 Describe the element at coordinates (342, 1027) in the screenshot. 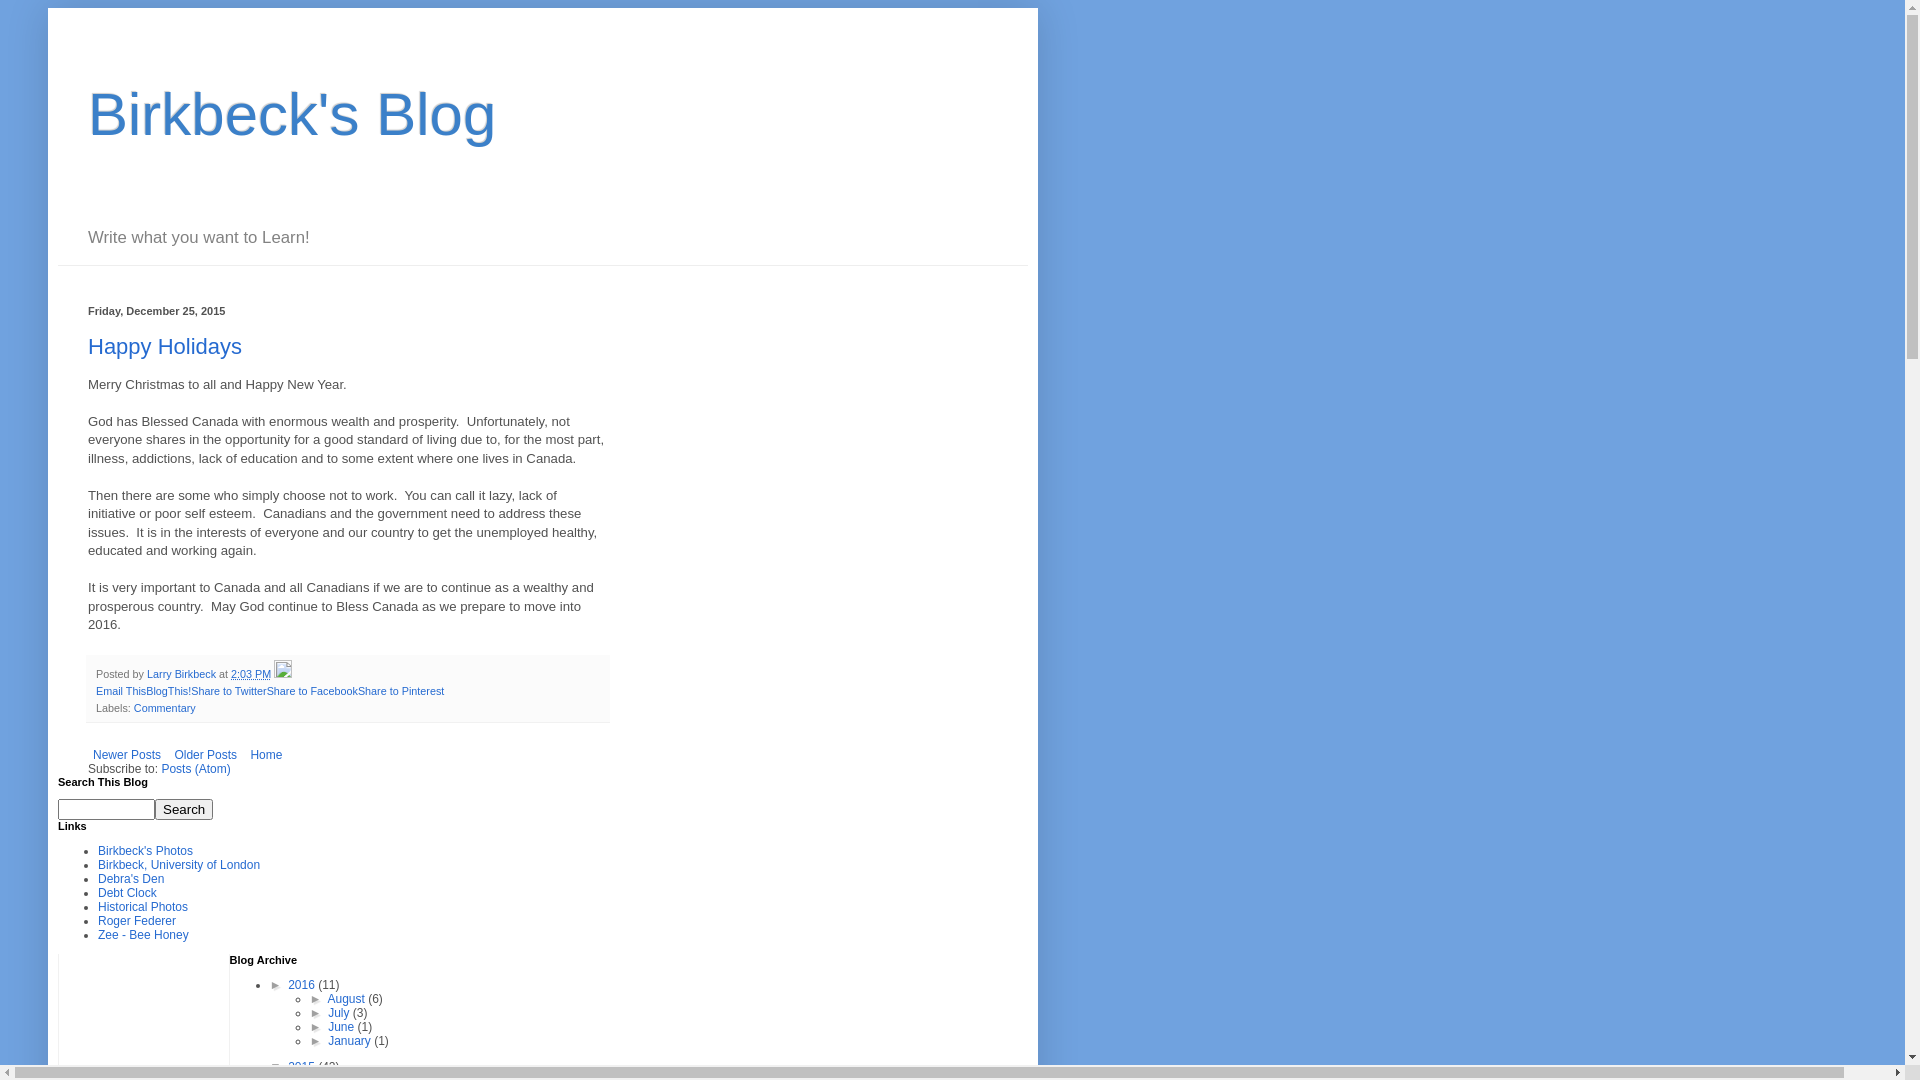

I see `June` at that location.